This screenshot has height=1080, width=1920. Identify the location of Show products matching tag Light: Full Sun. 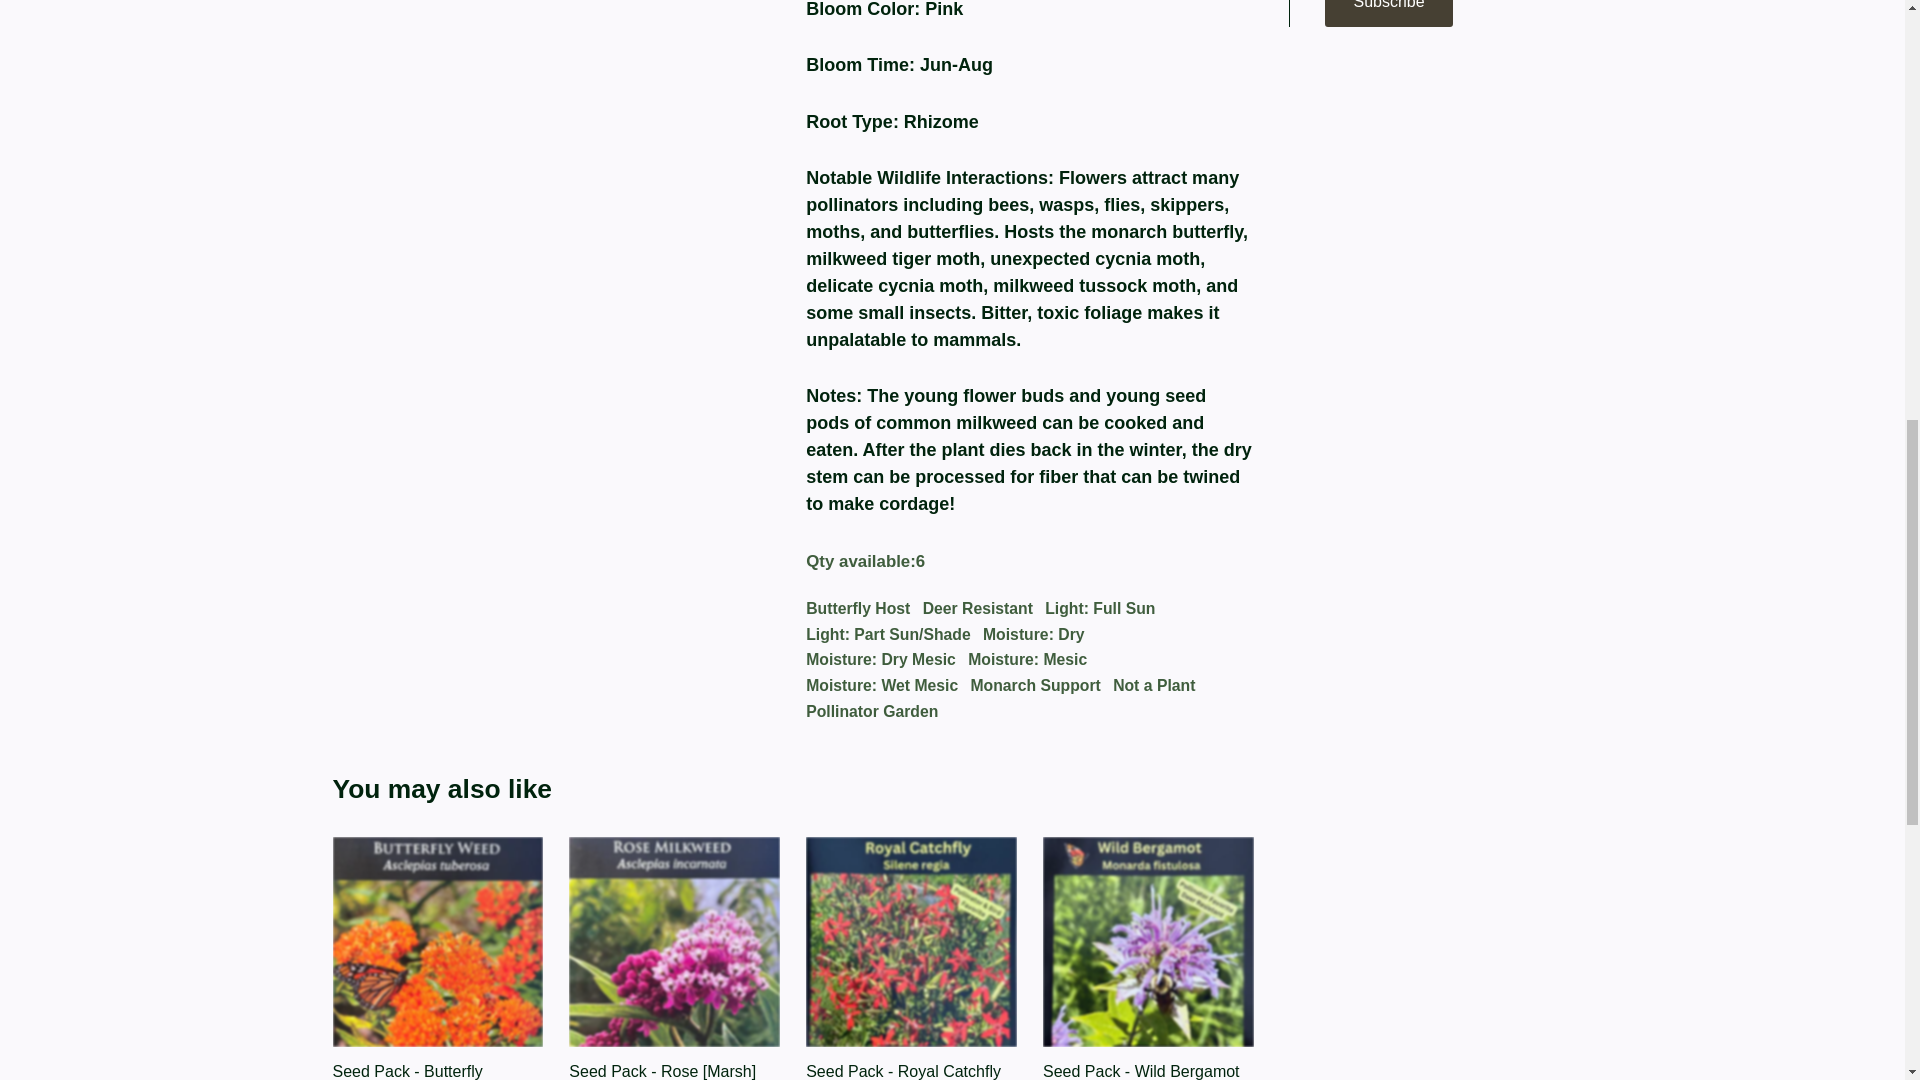
(1100, 609).